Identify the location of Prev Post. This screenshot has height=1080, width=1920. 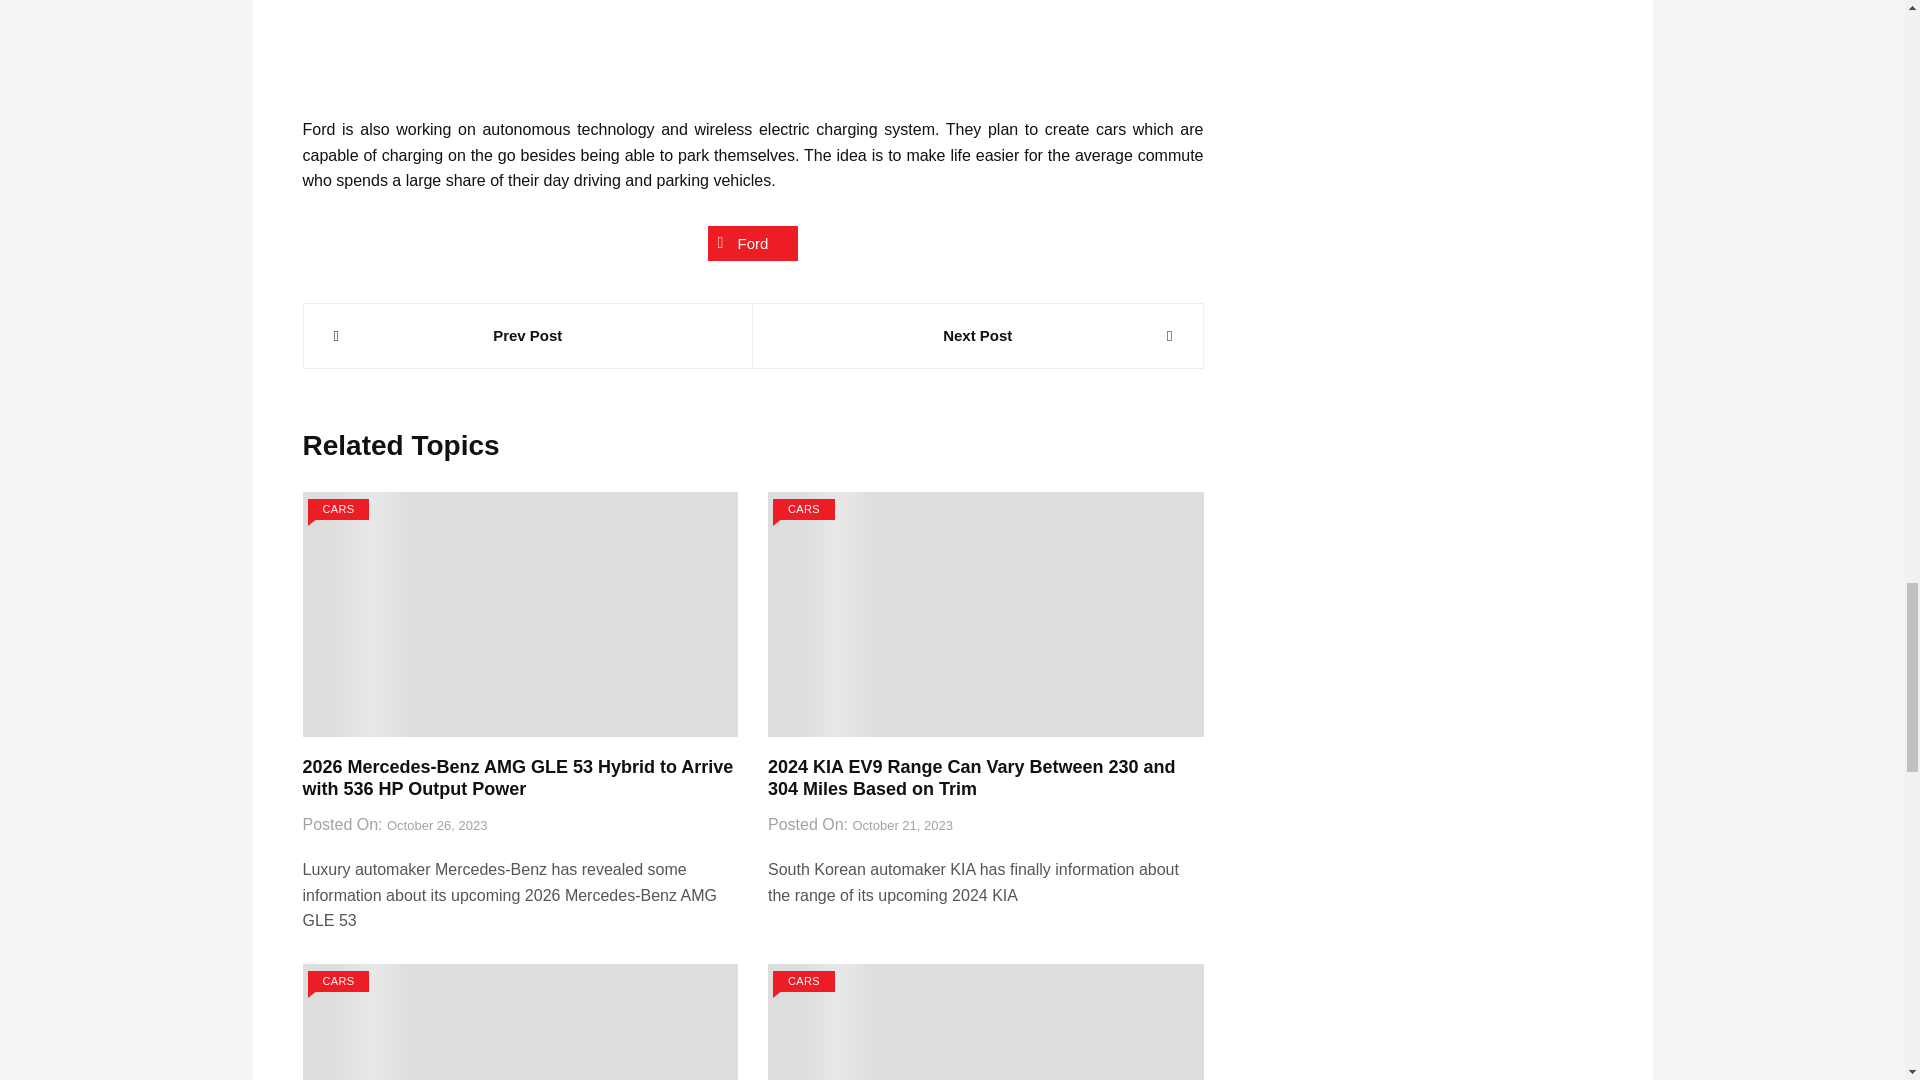
(528, 336).